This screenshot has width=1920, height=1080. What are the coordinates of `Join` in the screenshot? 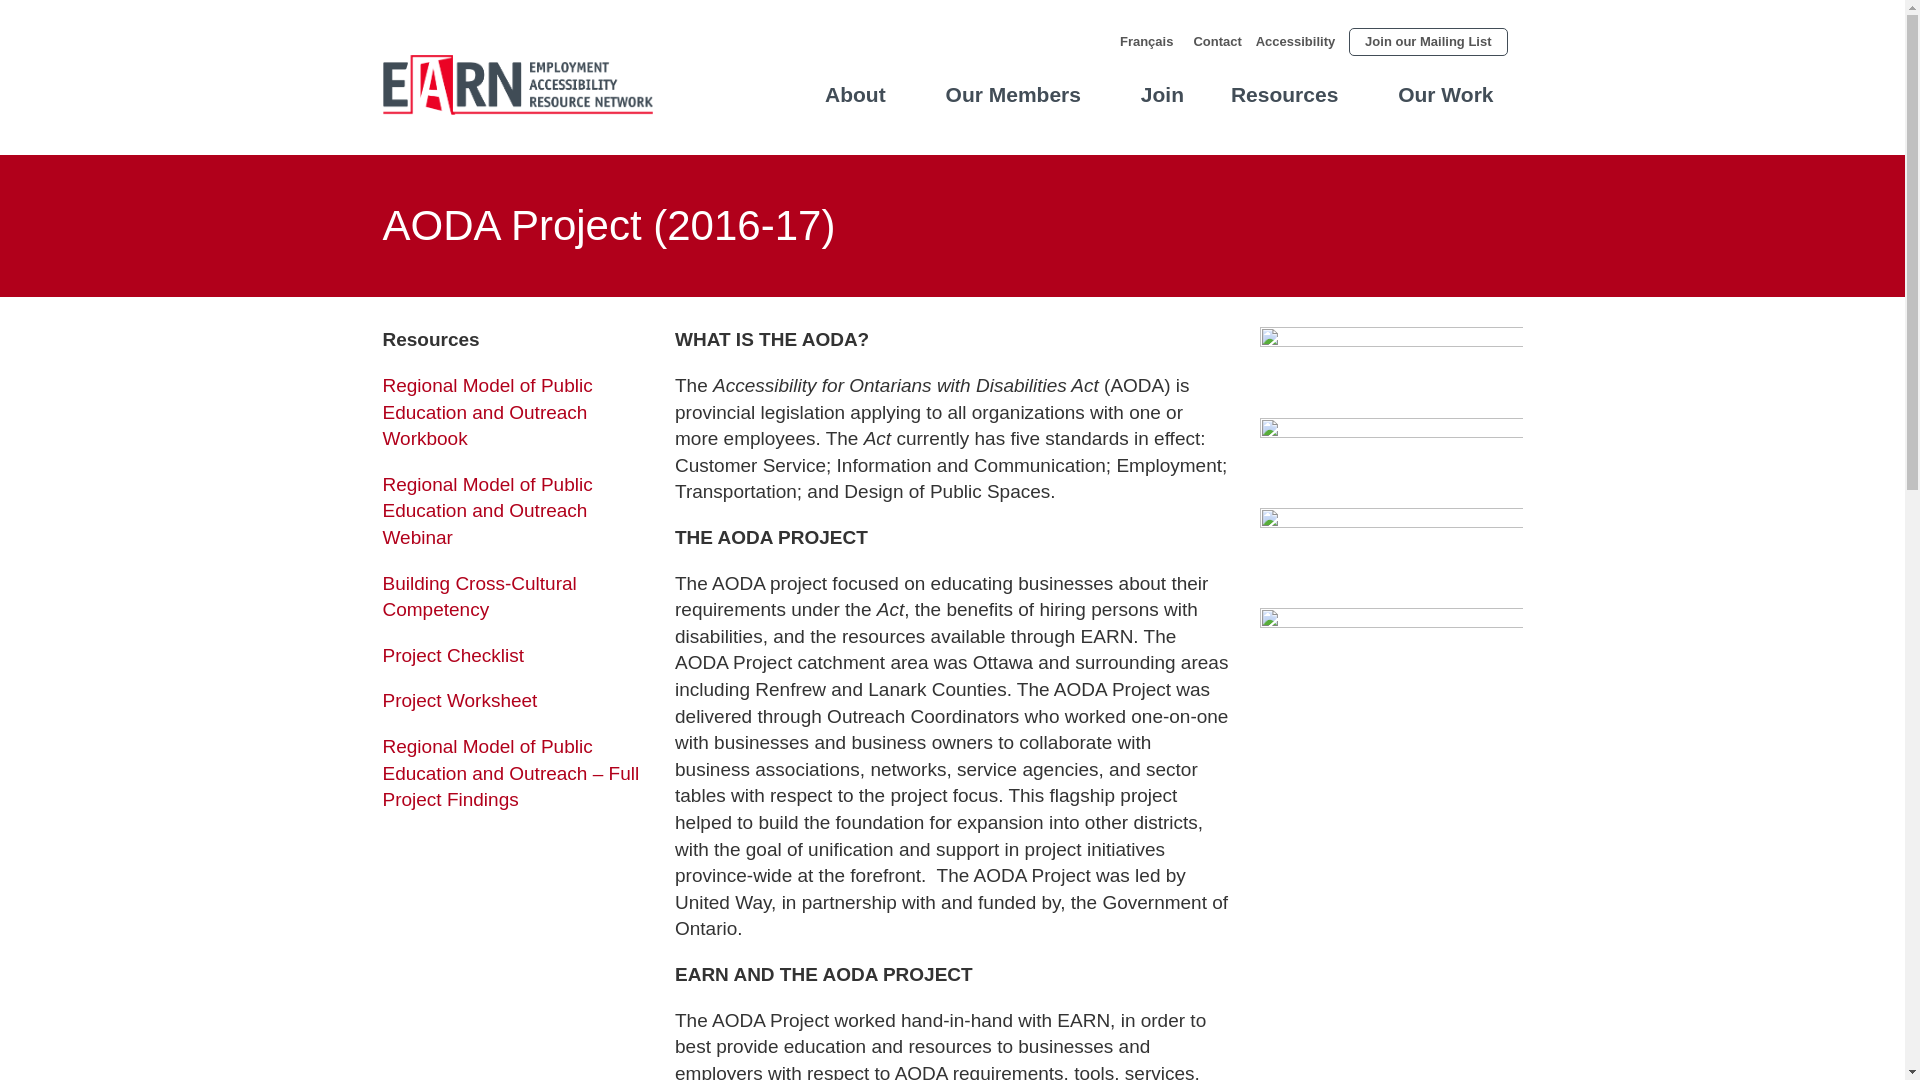 It's located at (1162, 94).